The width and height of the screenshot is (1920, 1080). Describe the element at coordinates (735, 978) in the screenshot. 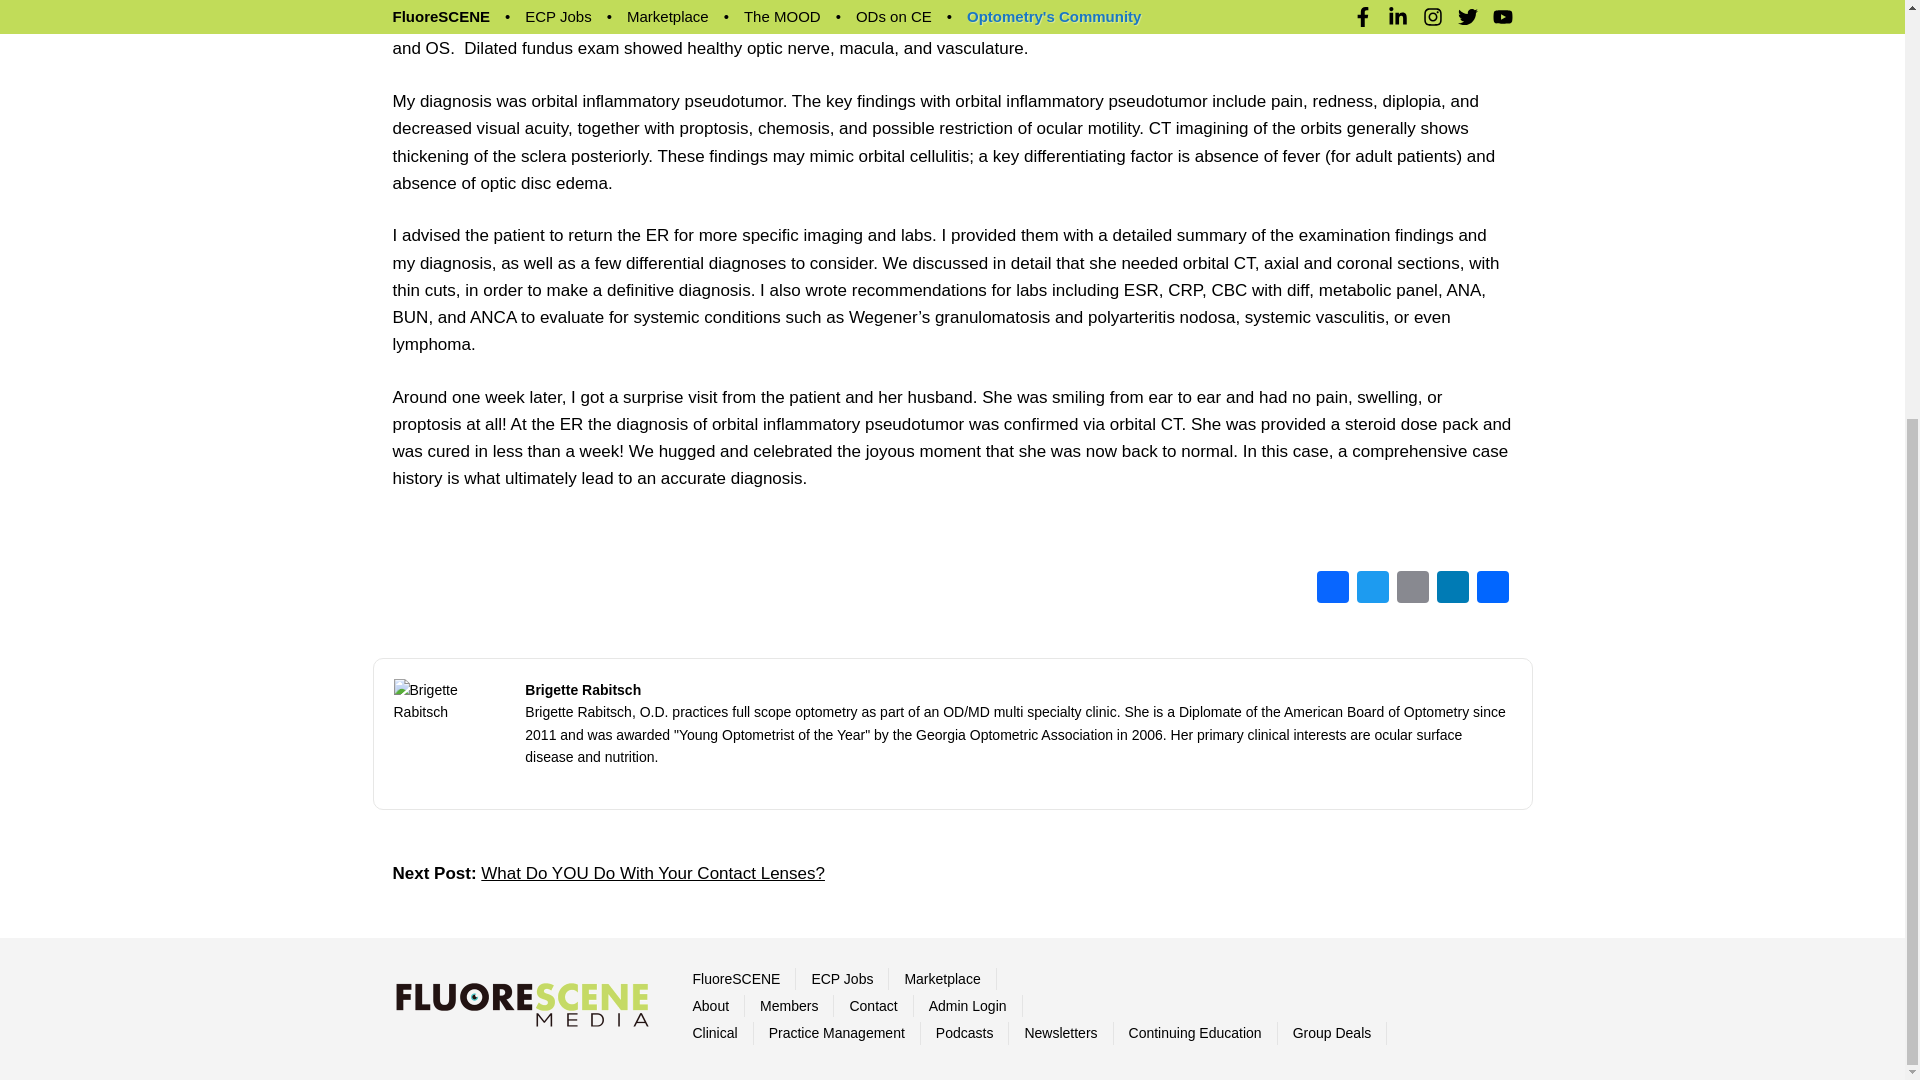

I see `FluoreSCENE` at that location.